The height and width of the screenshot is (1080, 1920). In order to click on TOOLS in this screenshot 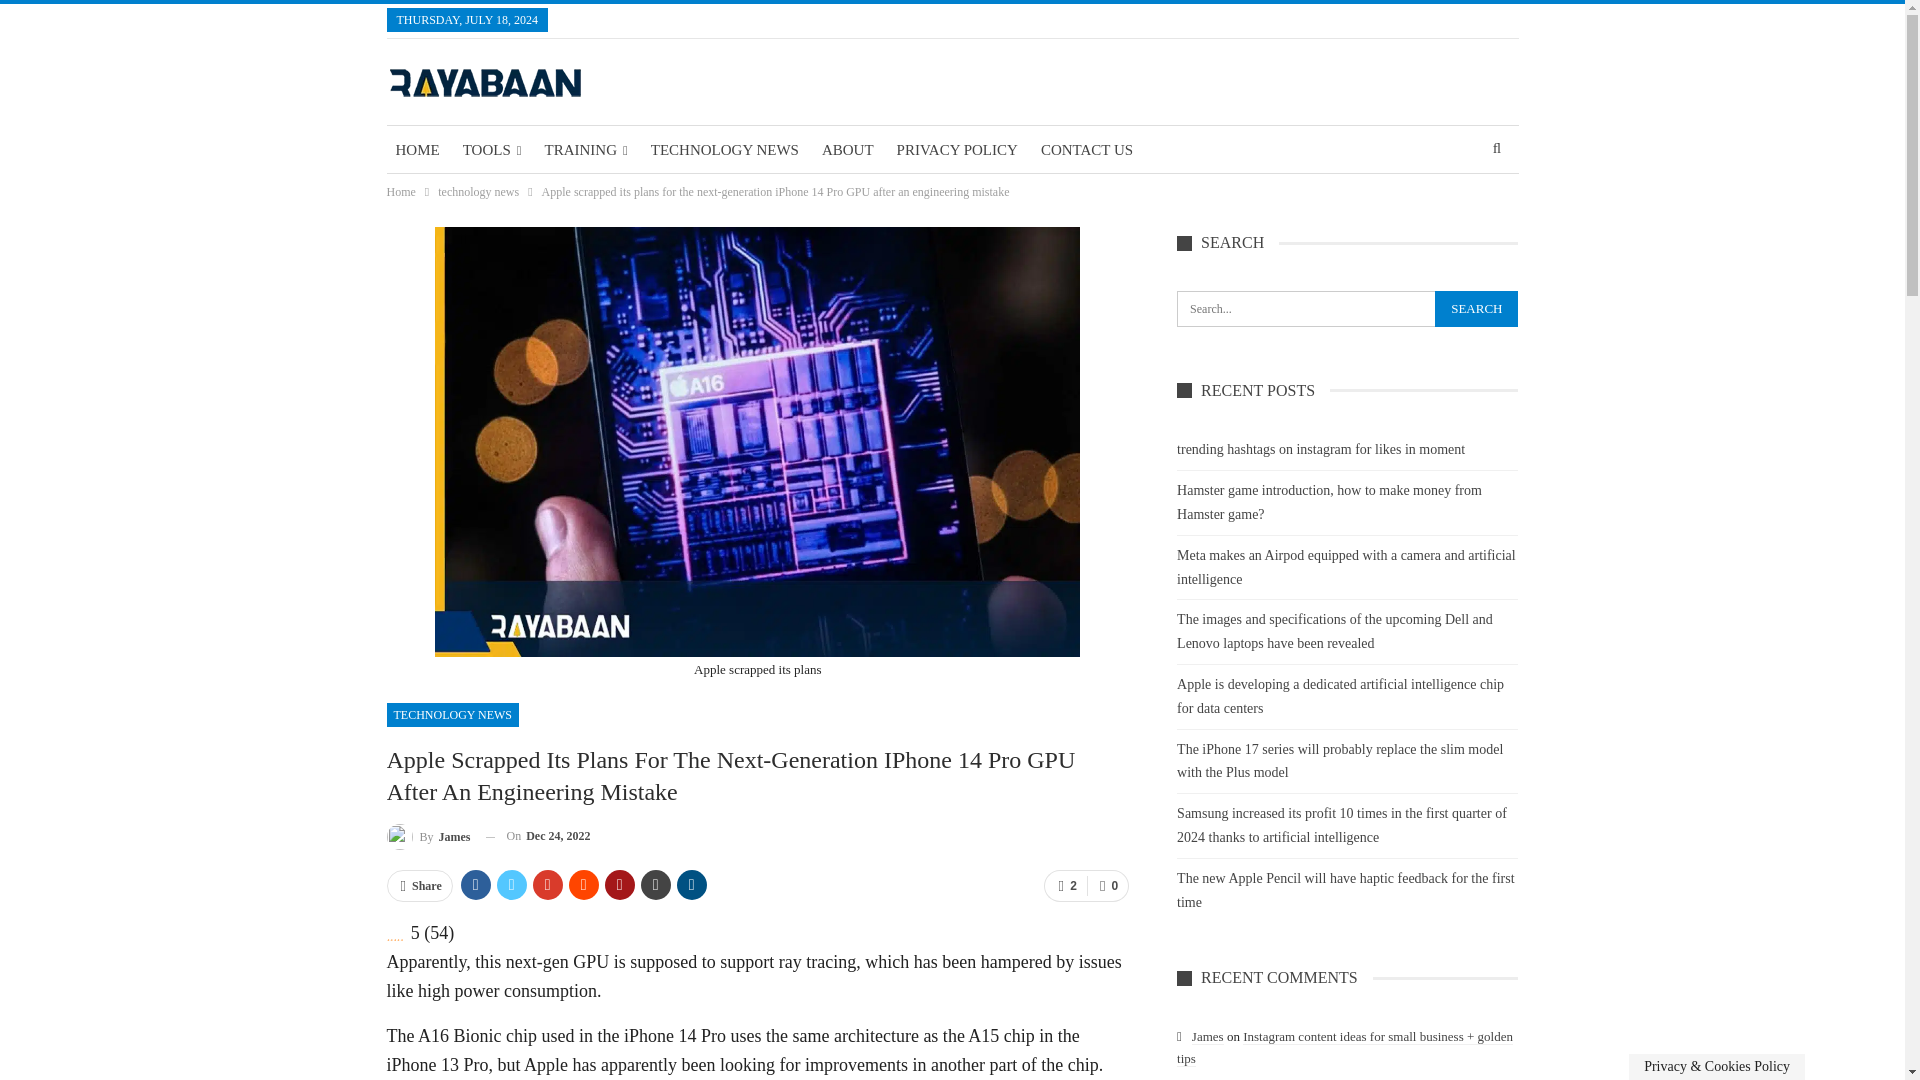, I will do `click(492, 150)`.